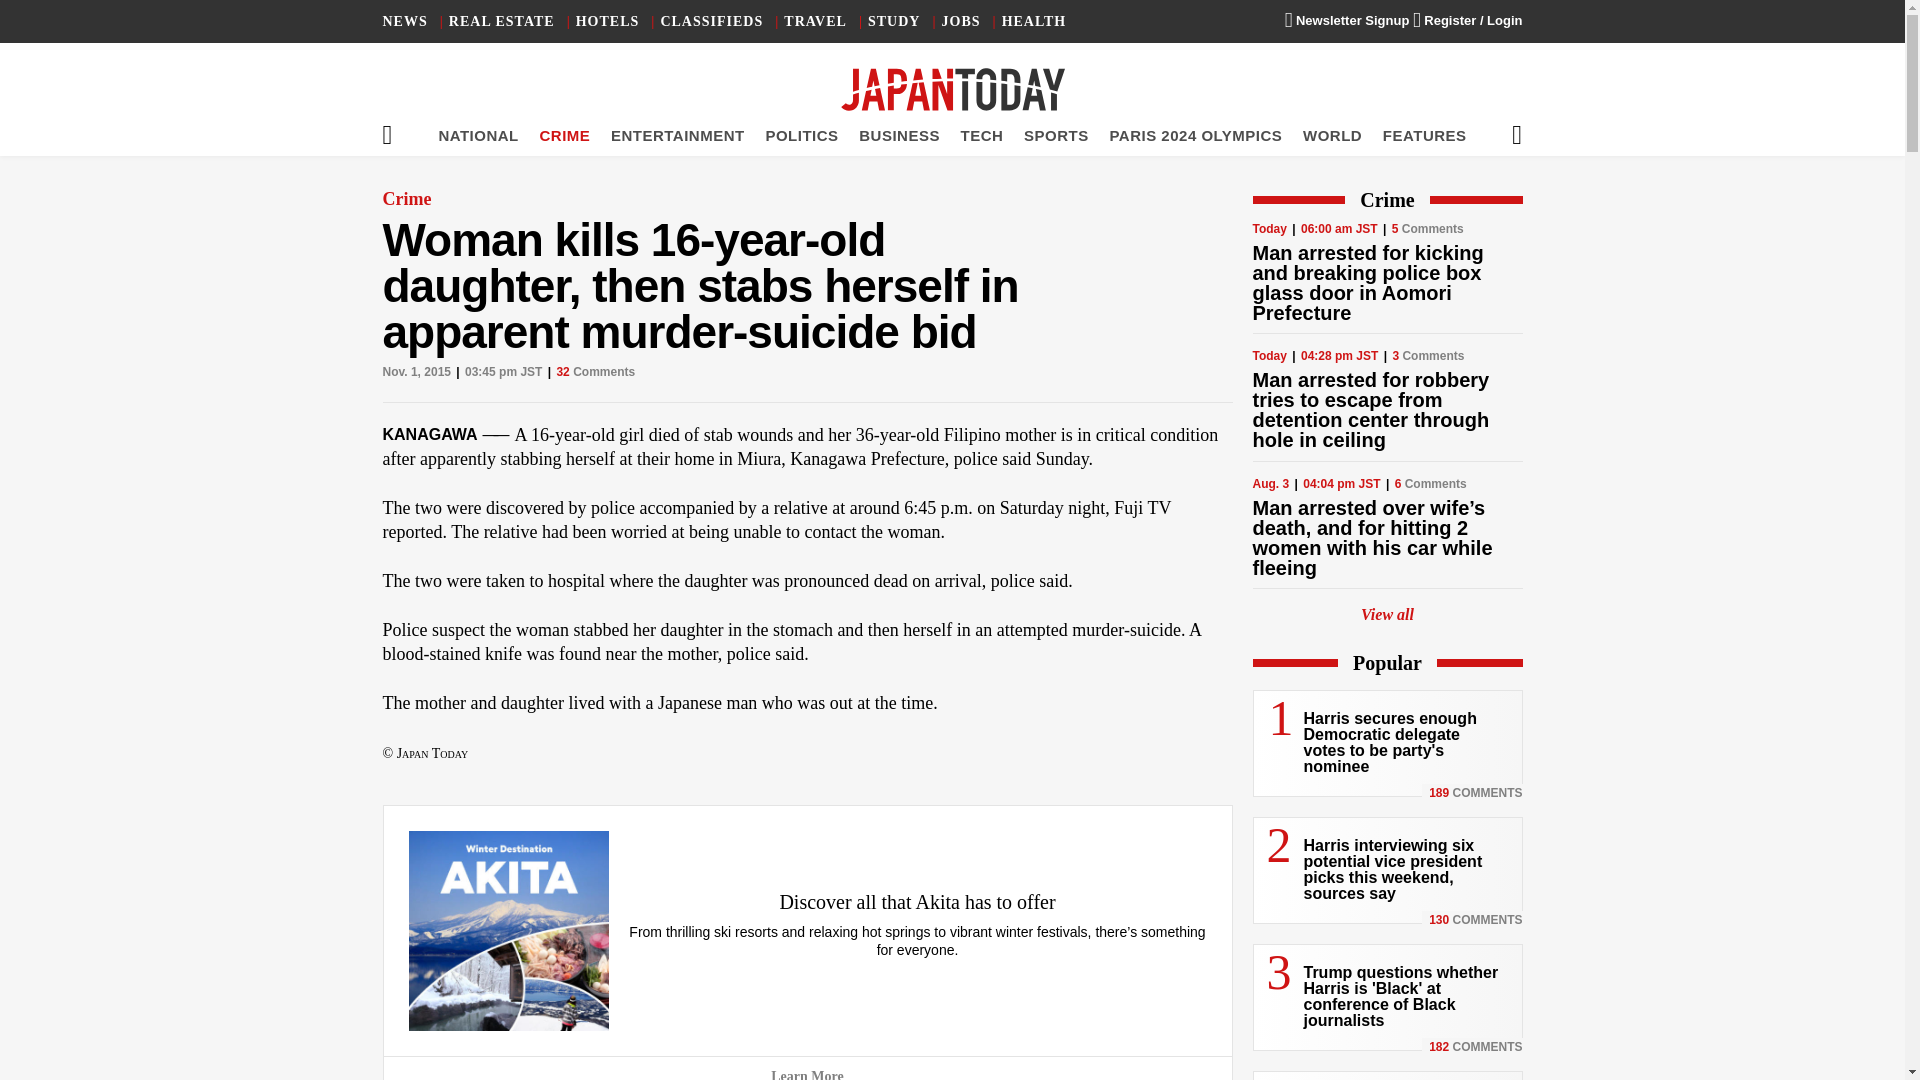  Describe the element at coordinates (899, 135) in the screenshot. I see `BUSINESS` at that location.